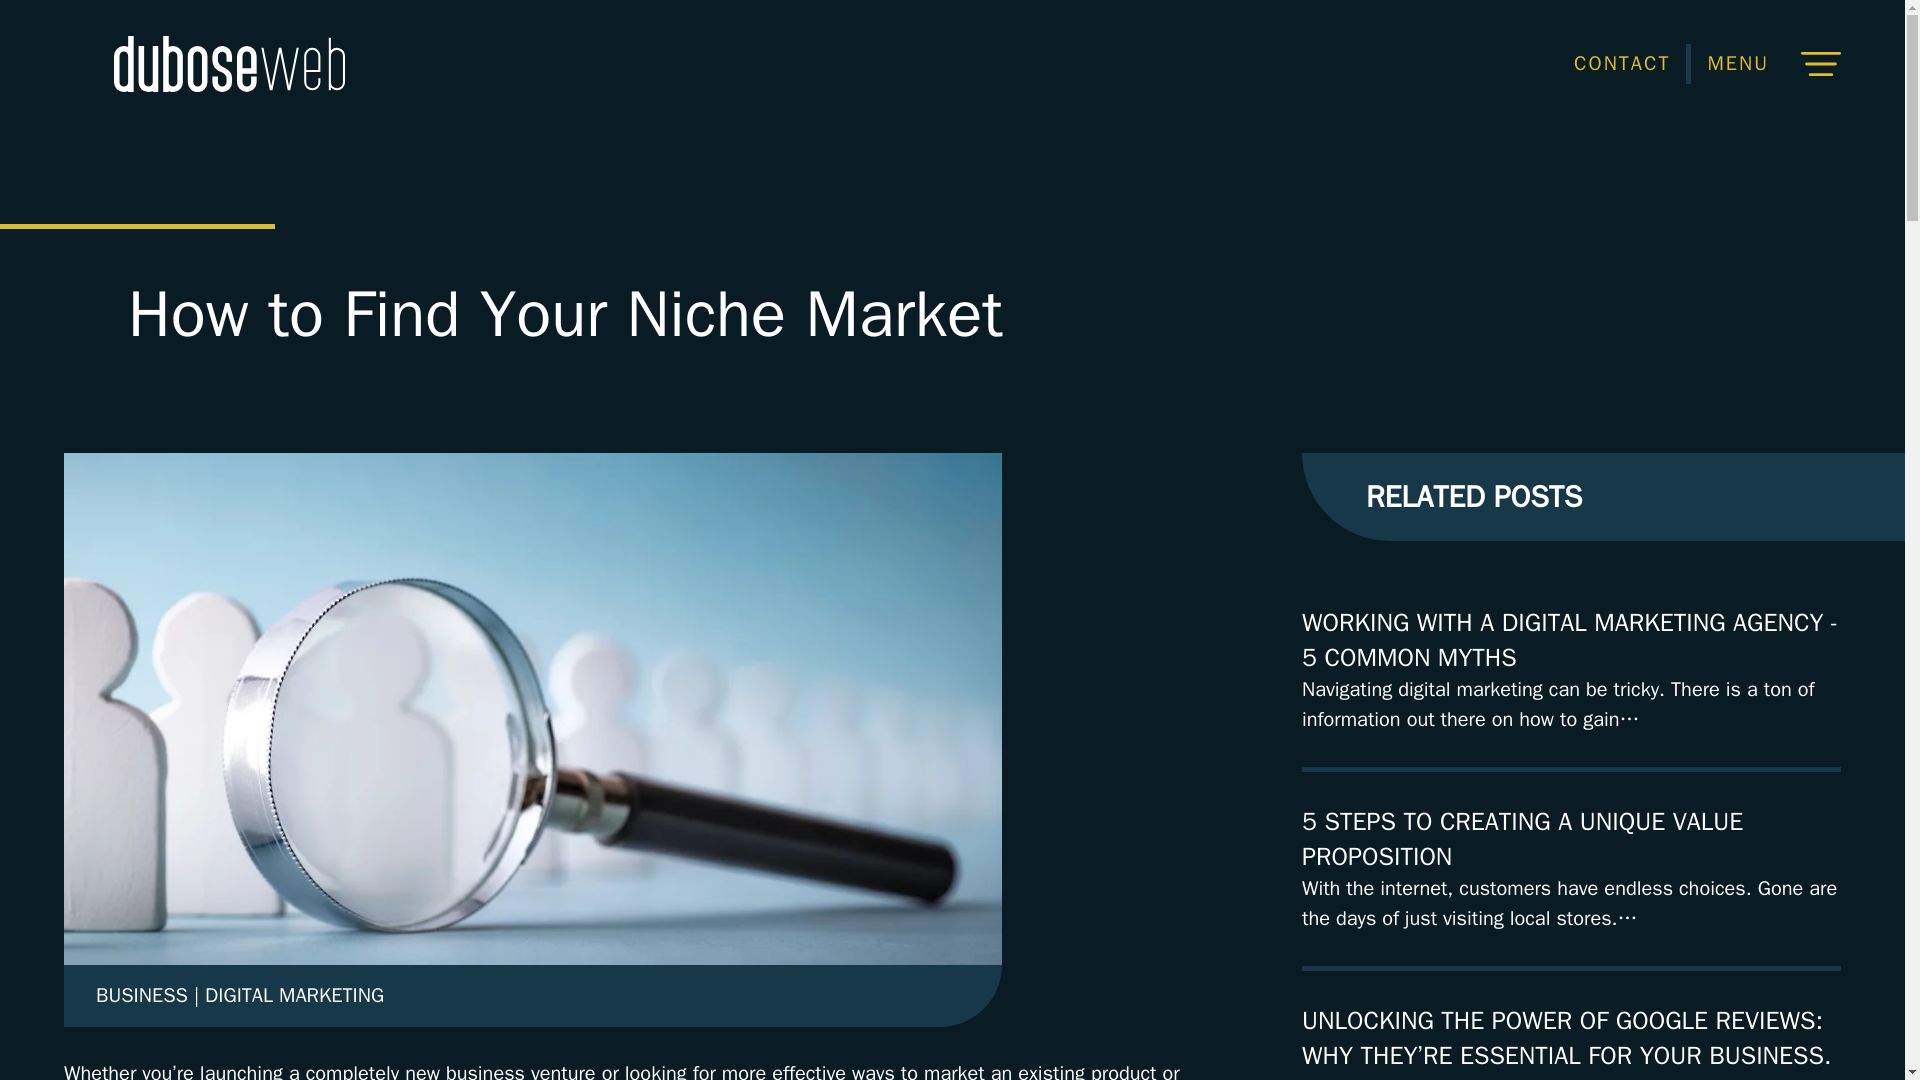 This screenshot has width=1920, height=1080. Describe the element at coordinates (1522, 838) in the screenshot. I see `5 STEPS TO CREATING A UNIQUE VALUE PROPOSITION` at that location.